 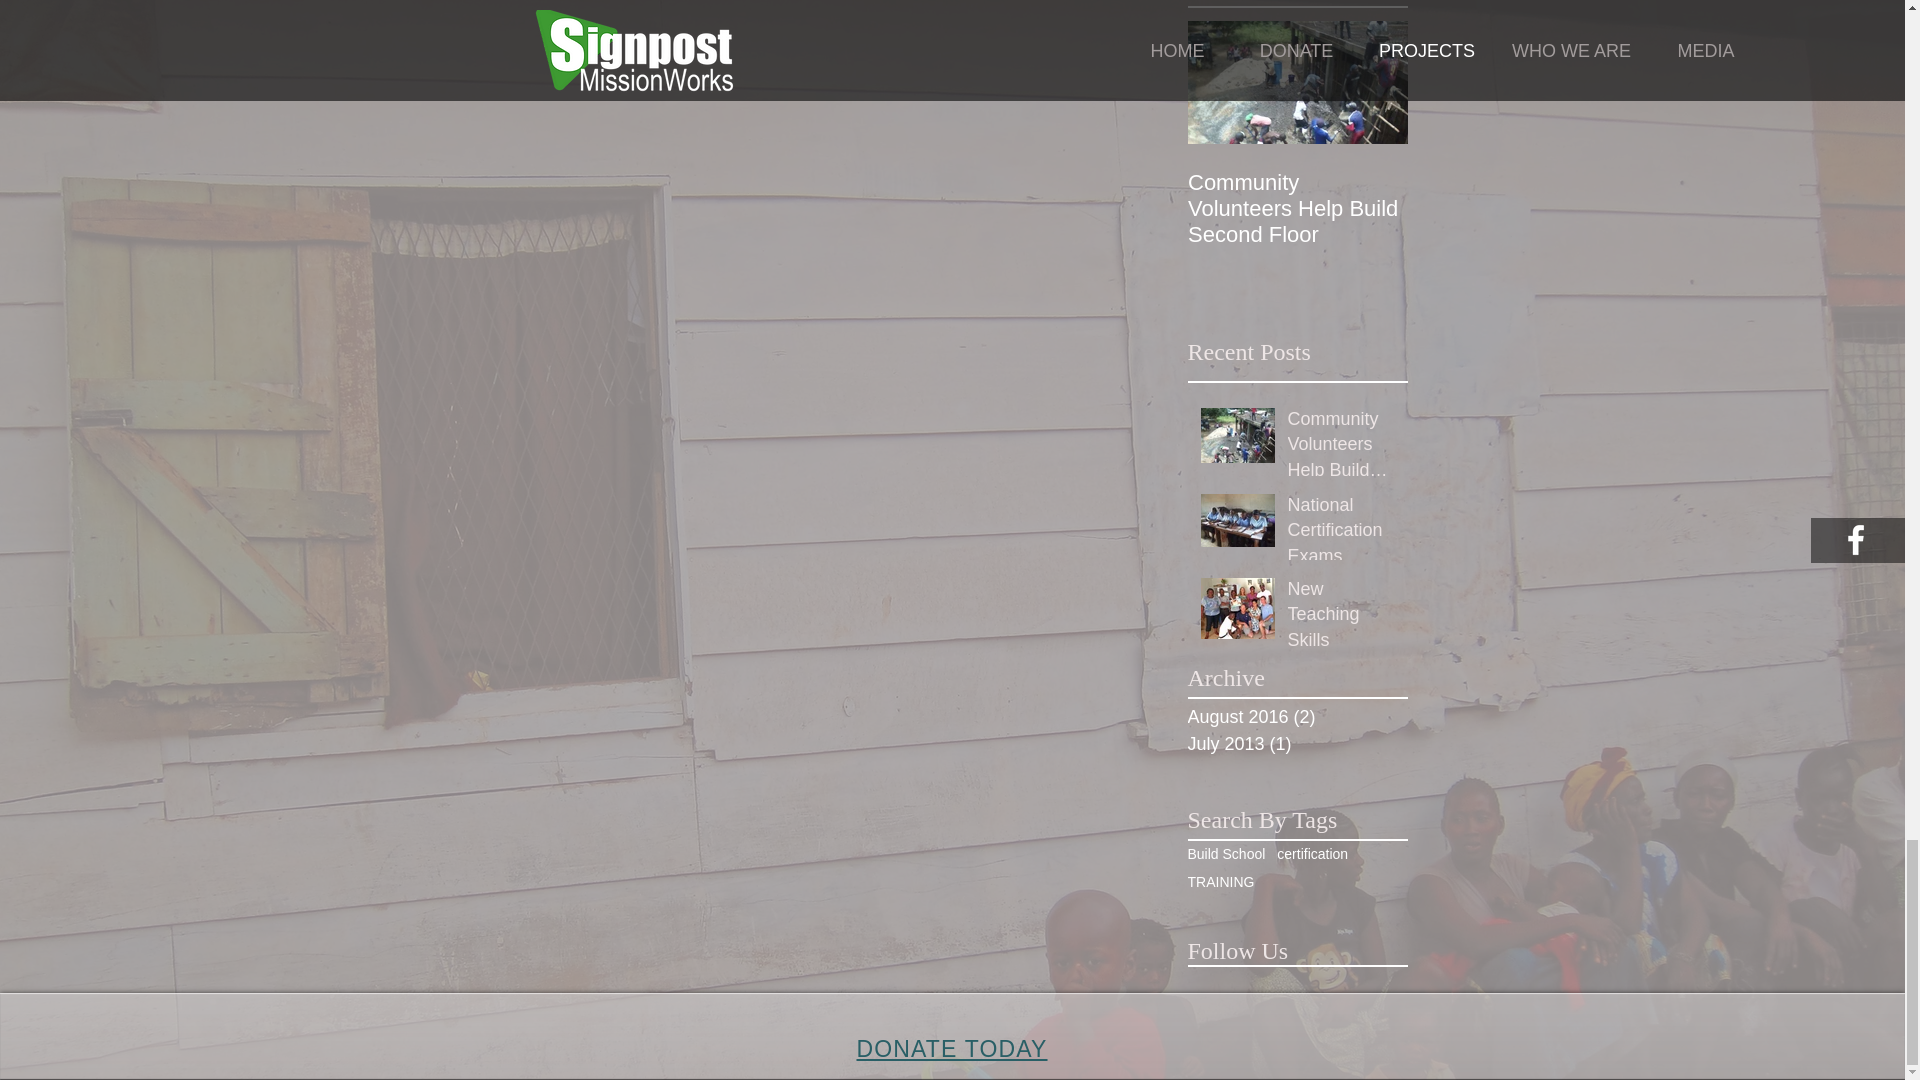 What do you see at coordinates (1342, 449) in the screenshot?
I see `Community Volunteers Help Build Second Floor` at bounding box center [1342, 449].